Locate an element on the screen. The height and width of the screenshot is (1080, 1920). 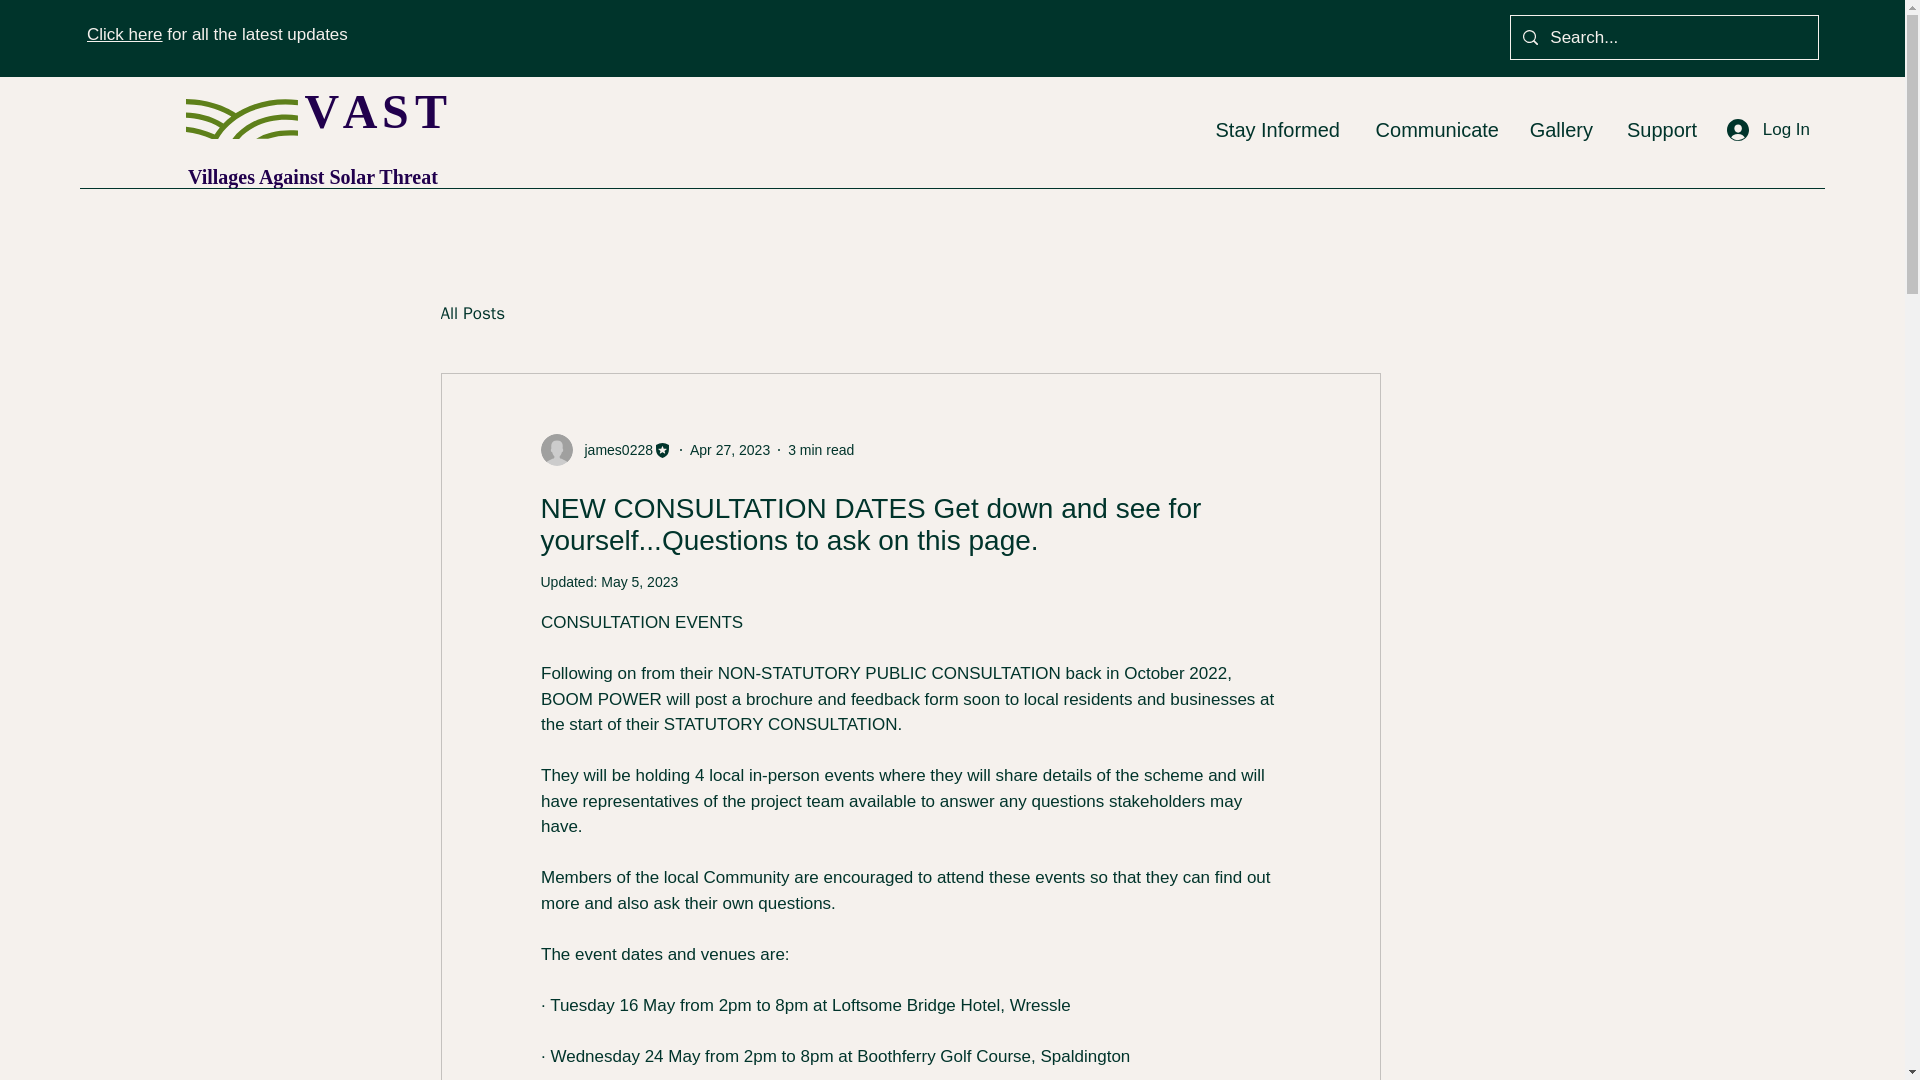
Communicate is located at coordinates (1434, 129).